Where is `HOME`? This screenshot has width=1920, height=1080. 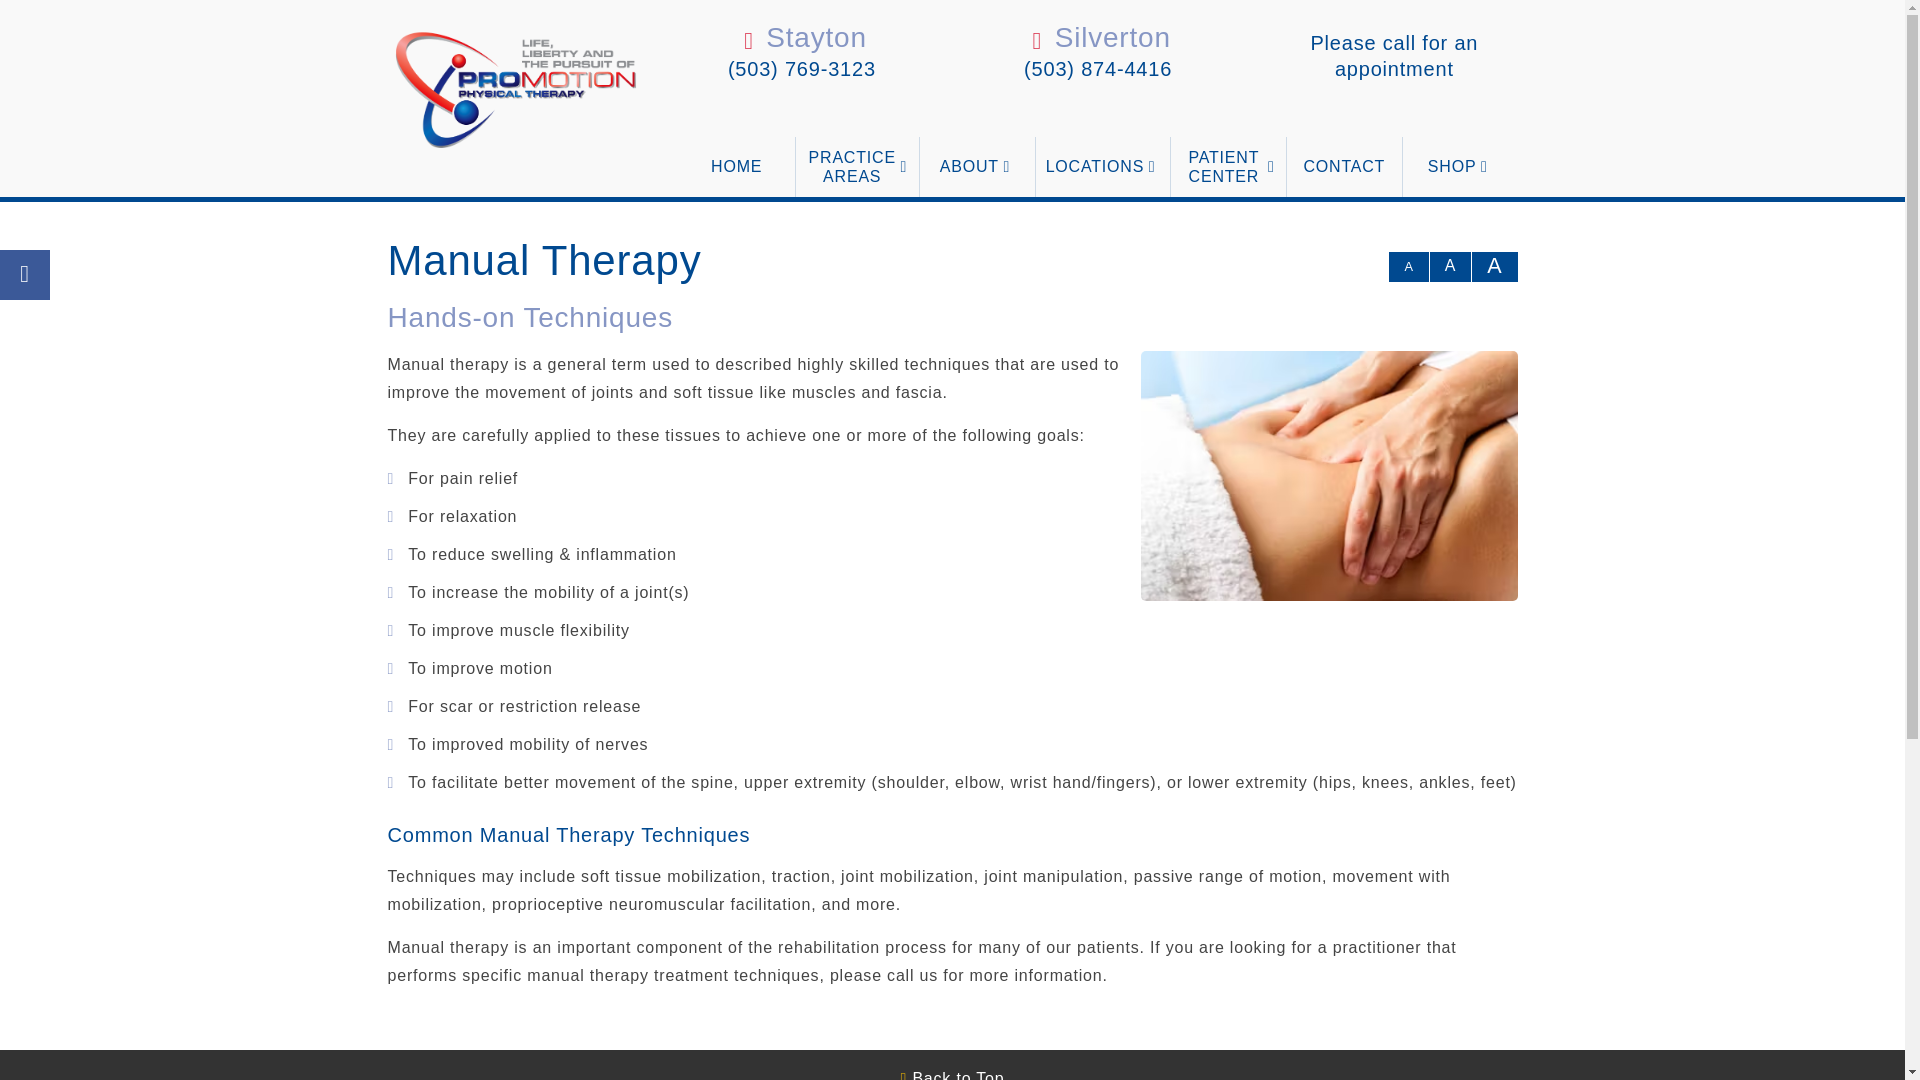
HOME is located at coordinates (736, 166).